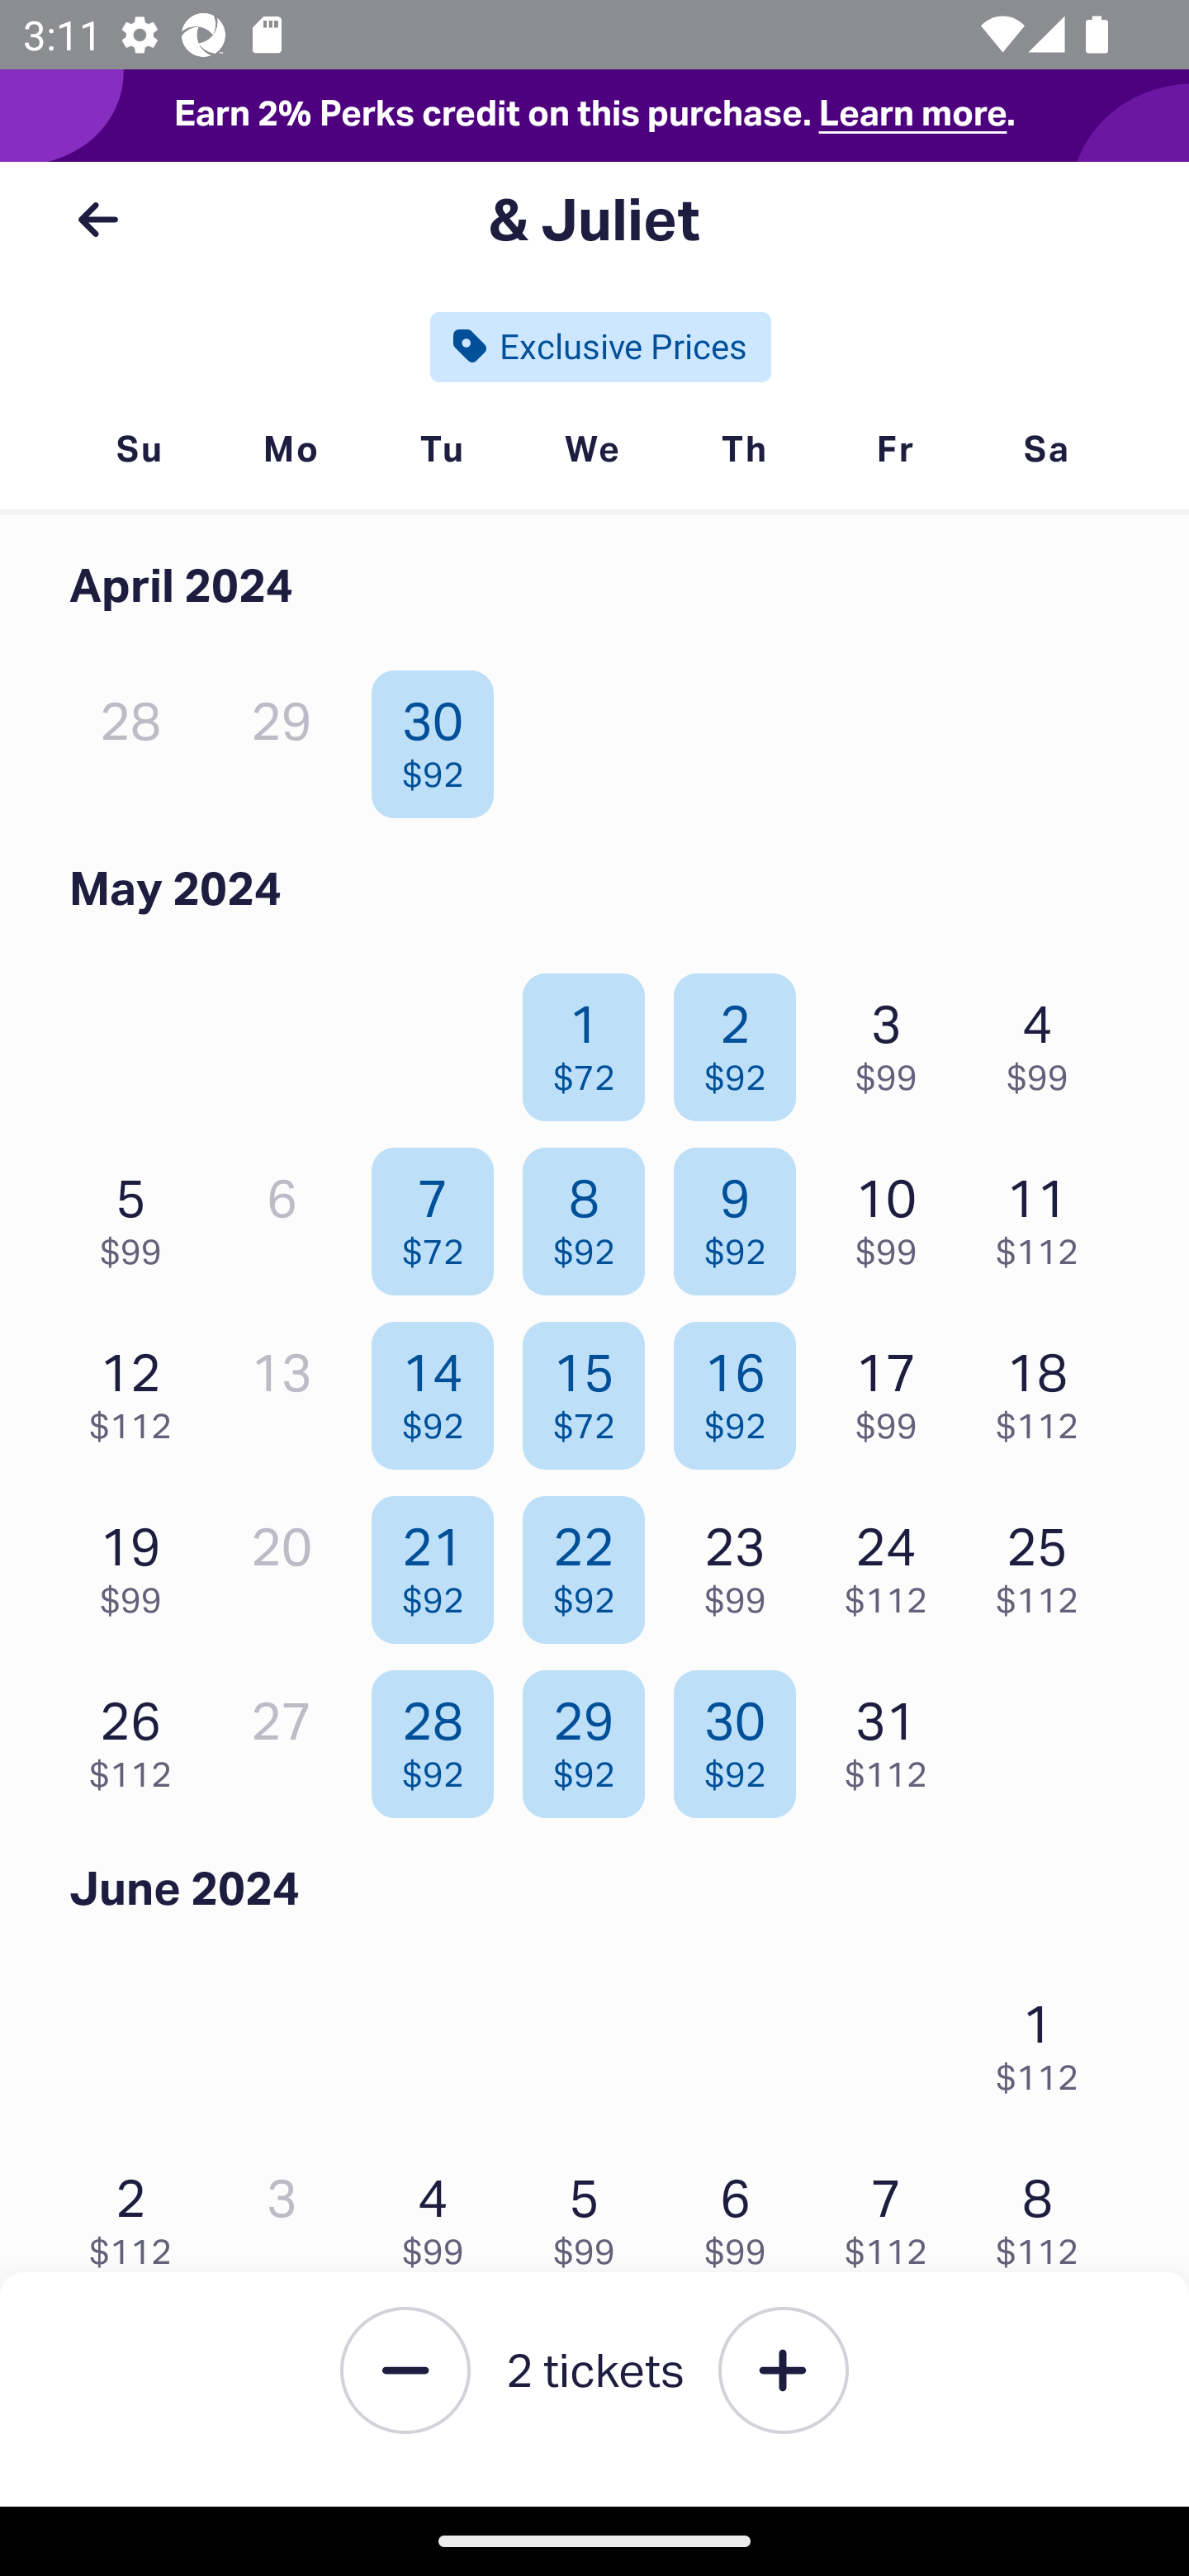 The height and width of the screenshot is (2576, 1189). Describe the element at coordinates (894, 1388) in the screenshot. I see `17 $99` at that location.